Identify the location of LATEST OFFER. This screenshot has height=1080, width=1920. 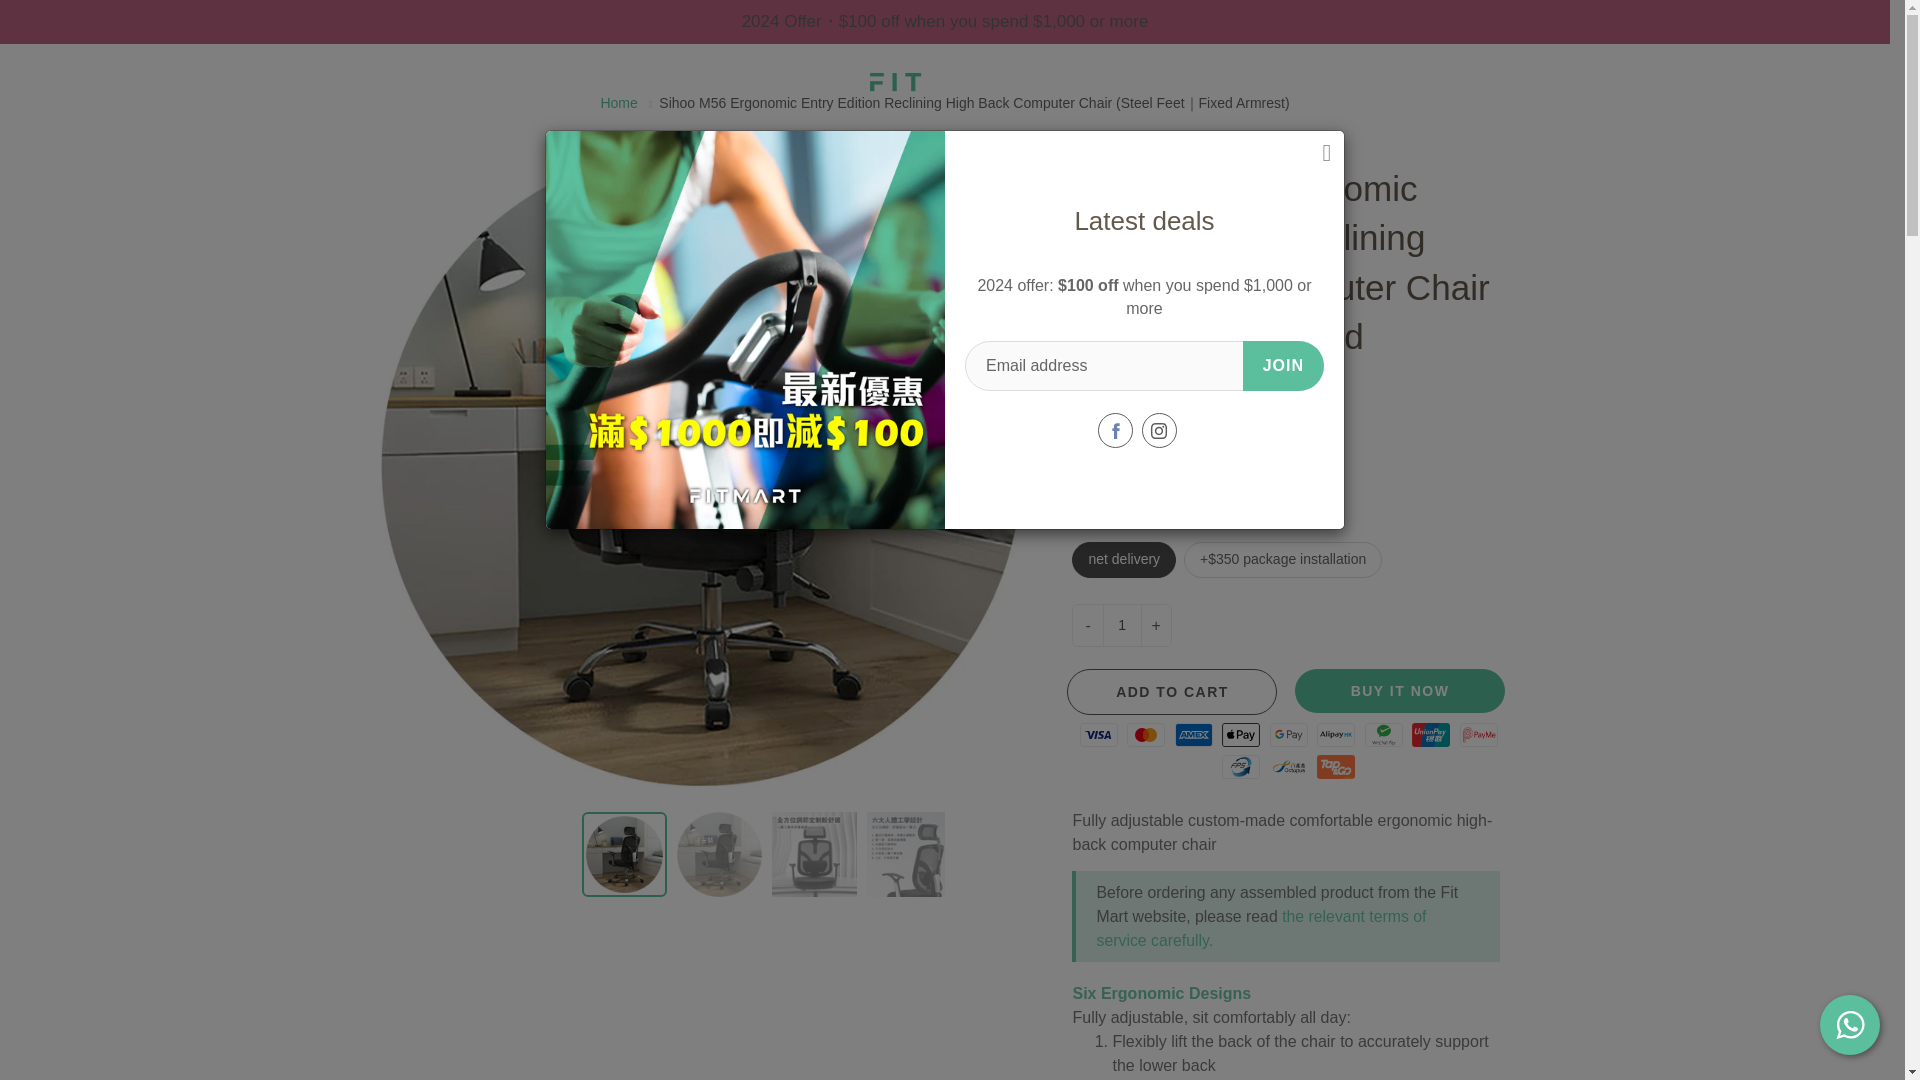
(325, 144).